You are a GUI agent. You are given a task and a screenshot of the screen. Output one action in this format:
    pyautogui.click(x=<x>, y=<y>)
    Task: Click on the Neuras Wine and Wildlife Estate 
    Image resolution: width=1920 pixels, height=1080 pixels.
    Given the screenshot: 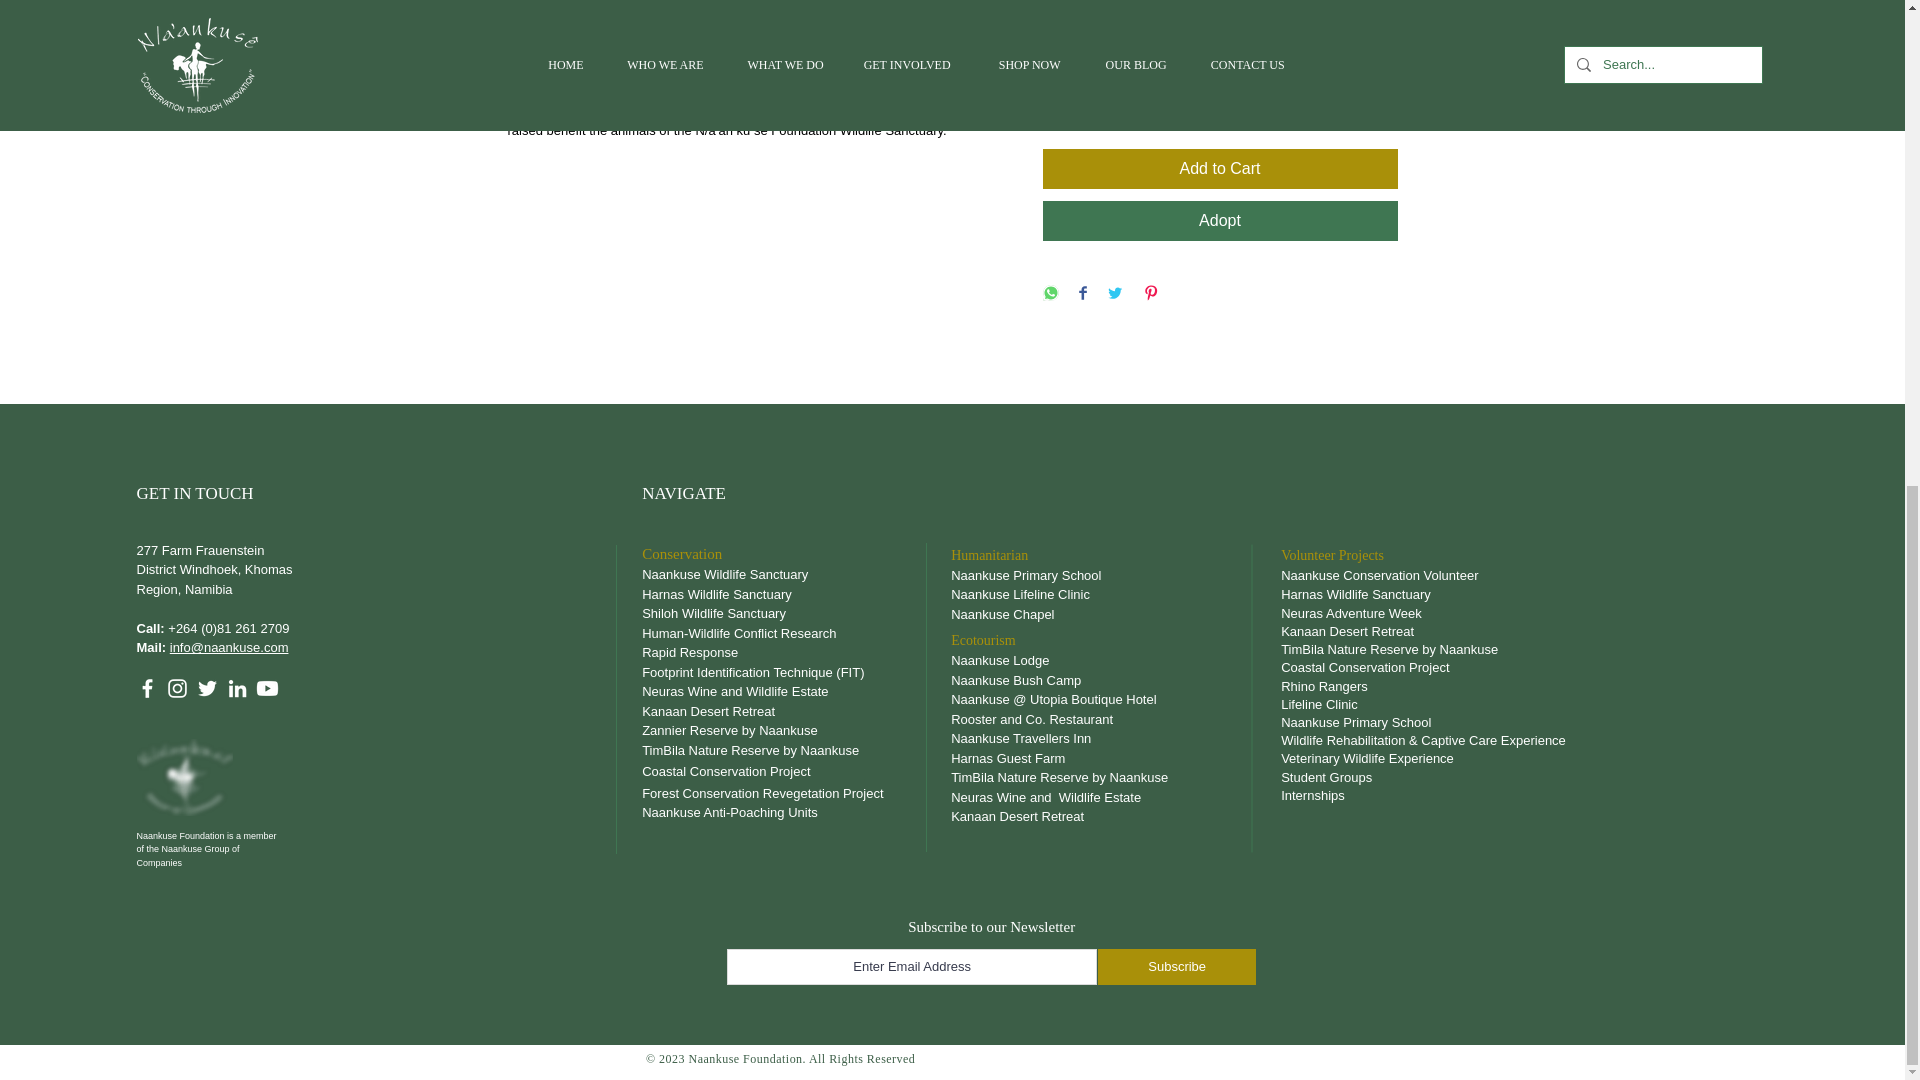 What is the action you would take?
    pyautogui.click(x=736, y=690)
    